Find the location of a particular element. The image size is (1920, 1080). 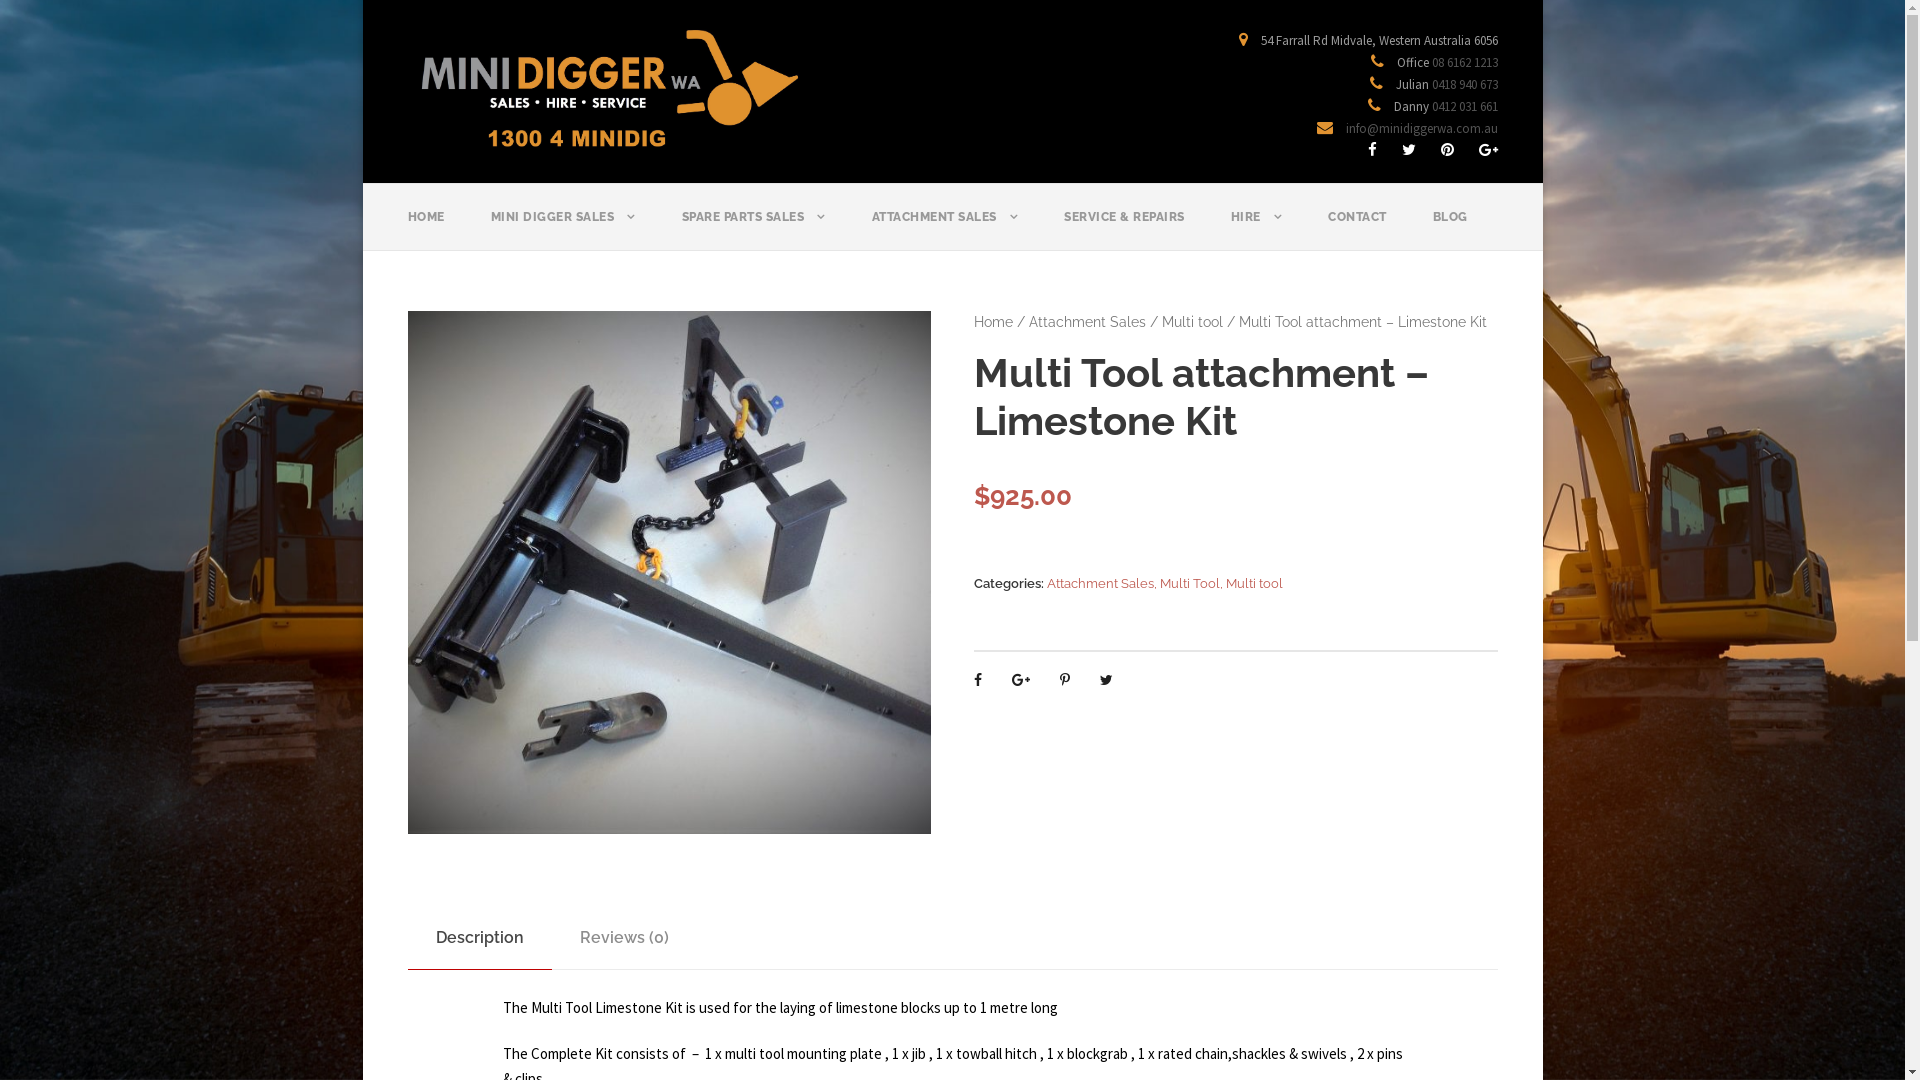

ATTACHMENT SALES is located at coordinates (946, 228).